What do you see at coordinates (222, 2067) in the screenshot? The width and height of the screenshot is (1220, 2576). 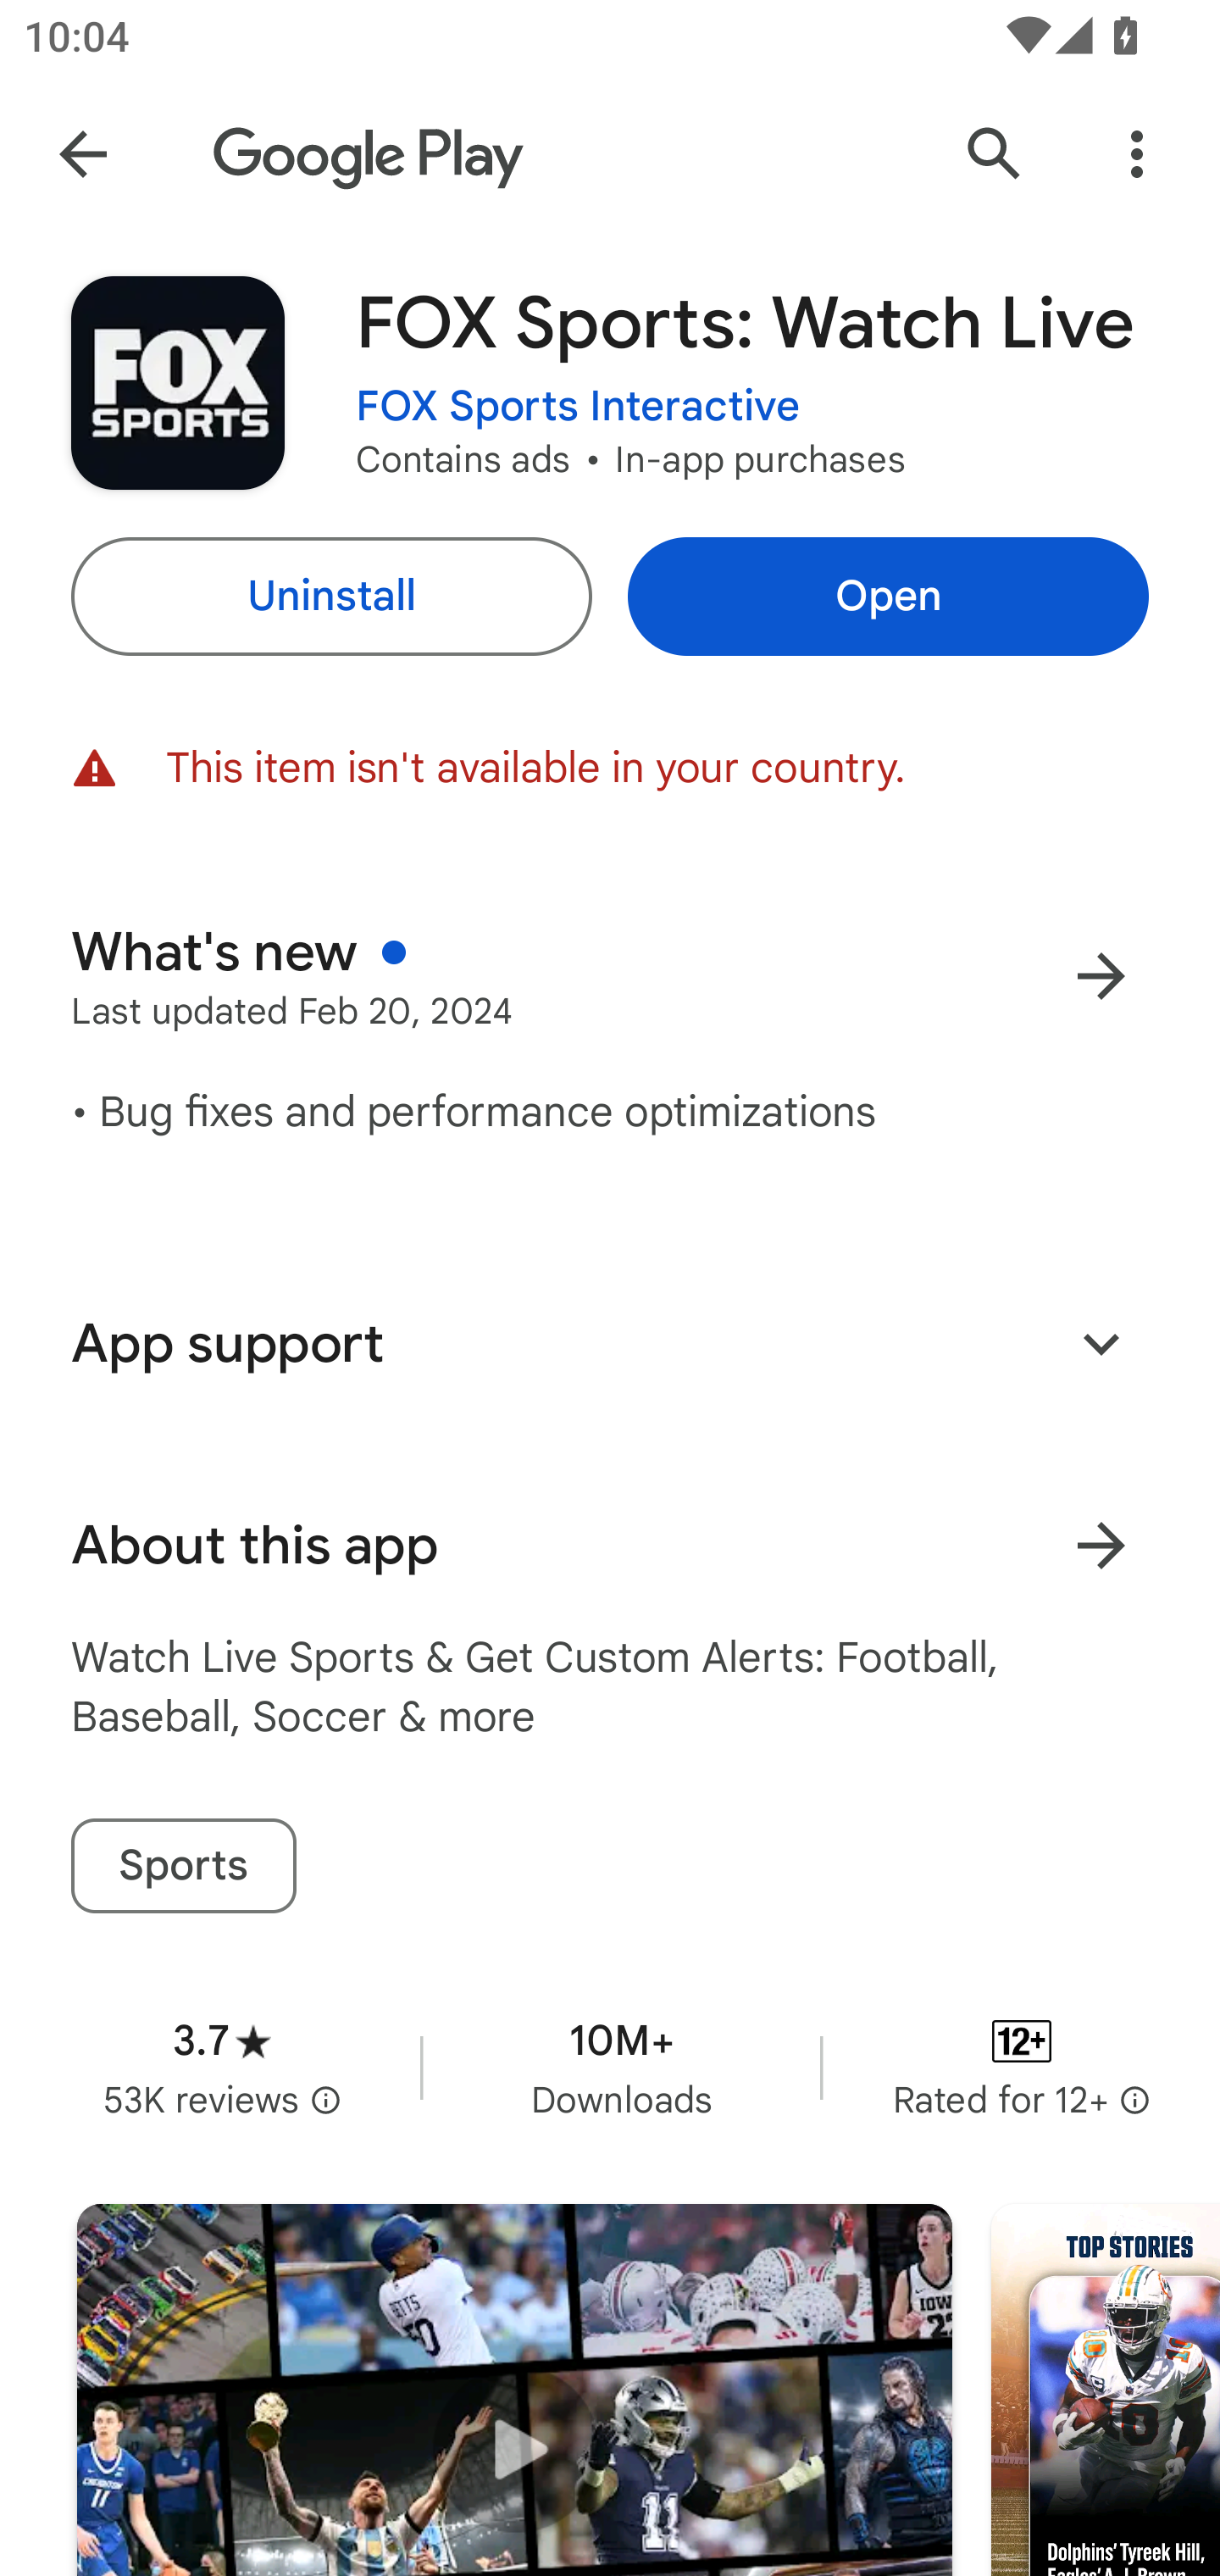 I see `Average rating 3.7 stars in 53 thousand reviews` at bounding box center [222, 2067].